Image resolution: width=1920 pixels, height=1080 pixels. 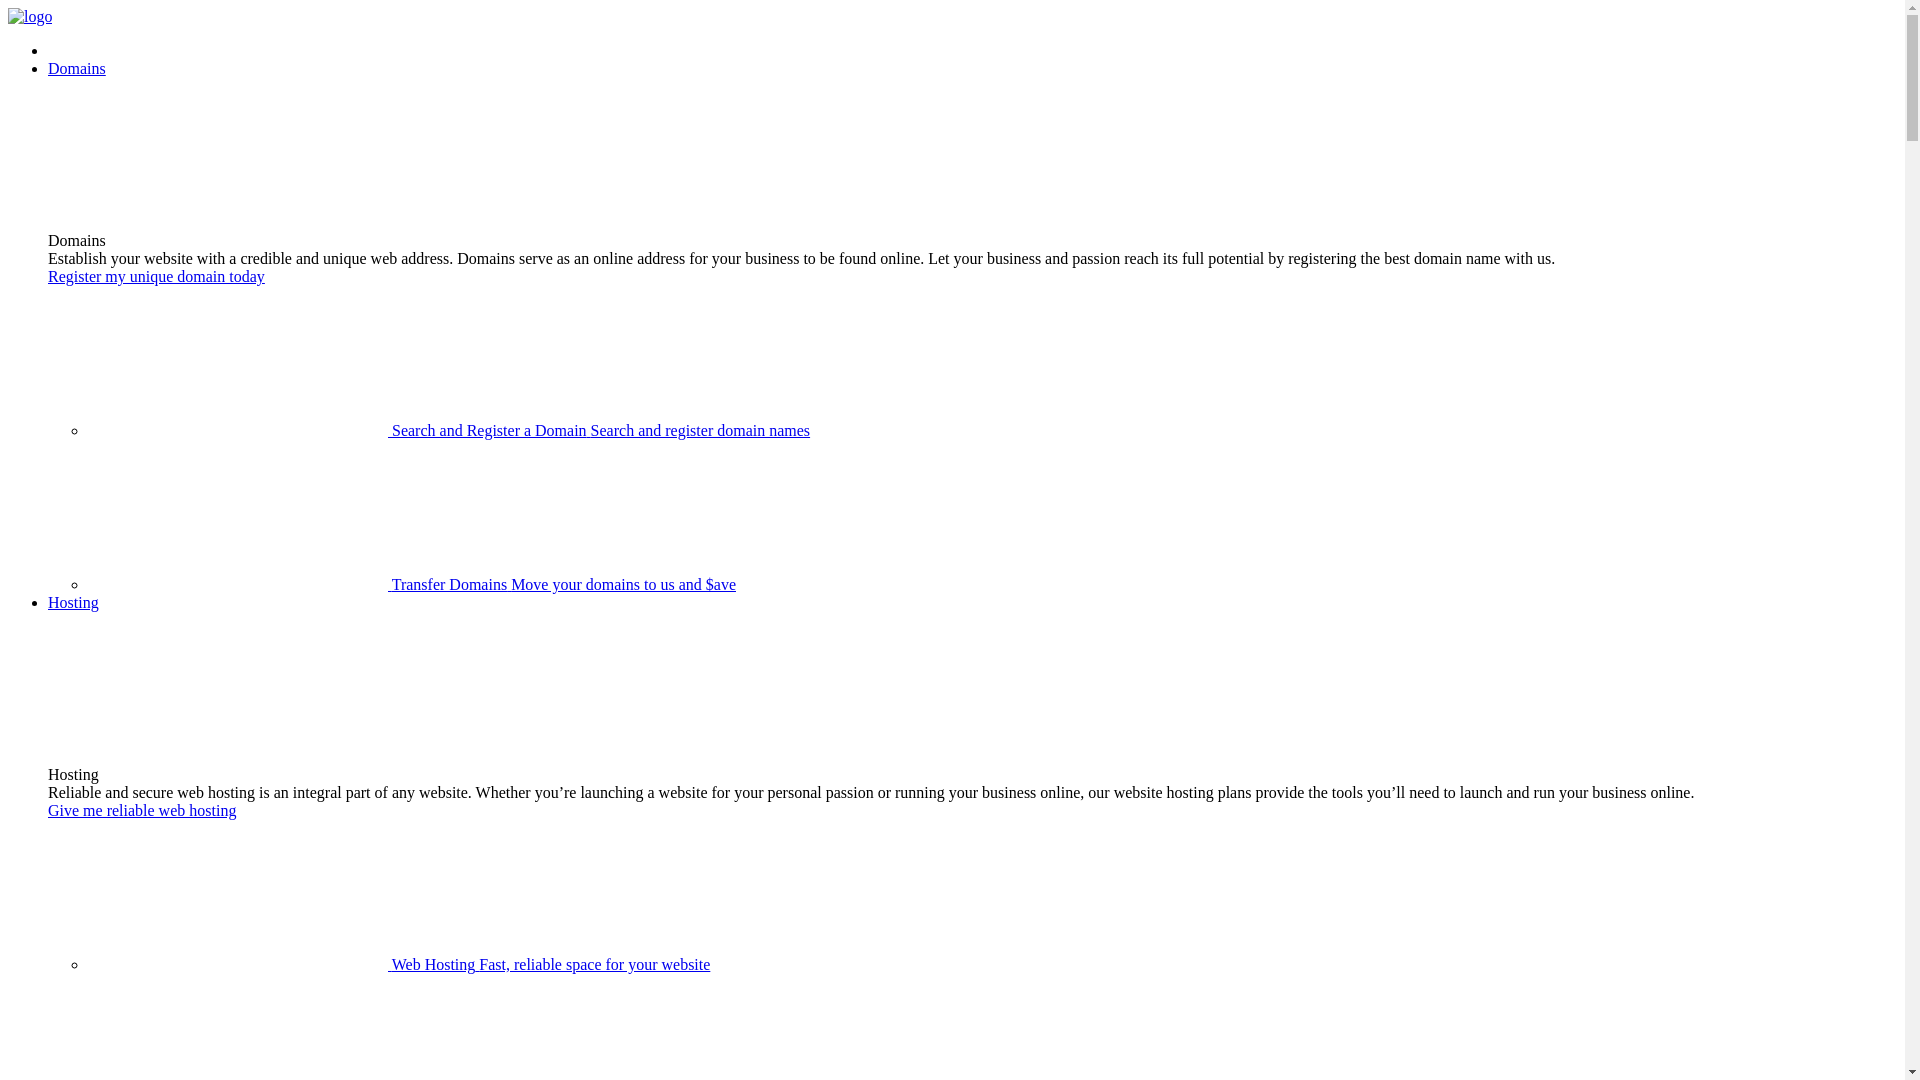 I want to click on Domains, so click(x=77, y=68).